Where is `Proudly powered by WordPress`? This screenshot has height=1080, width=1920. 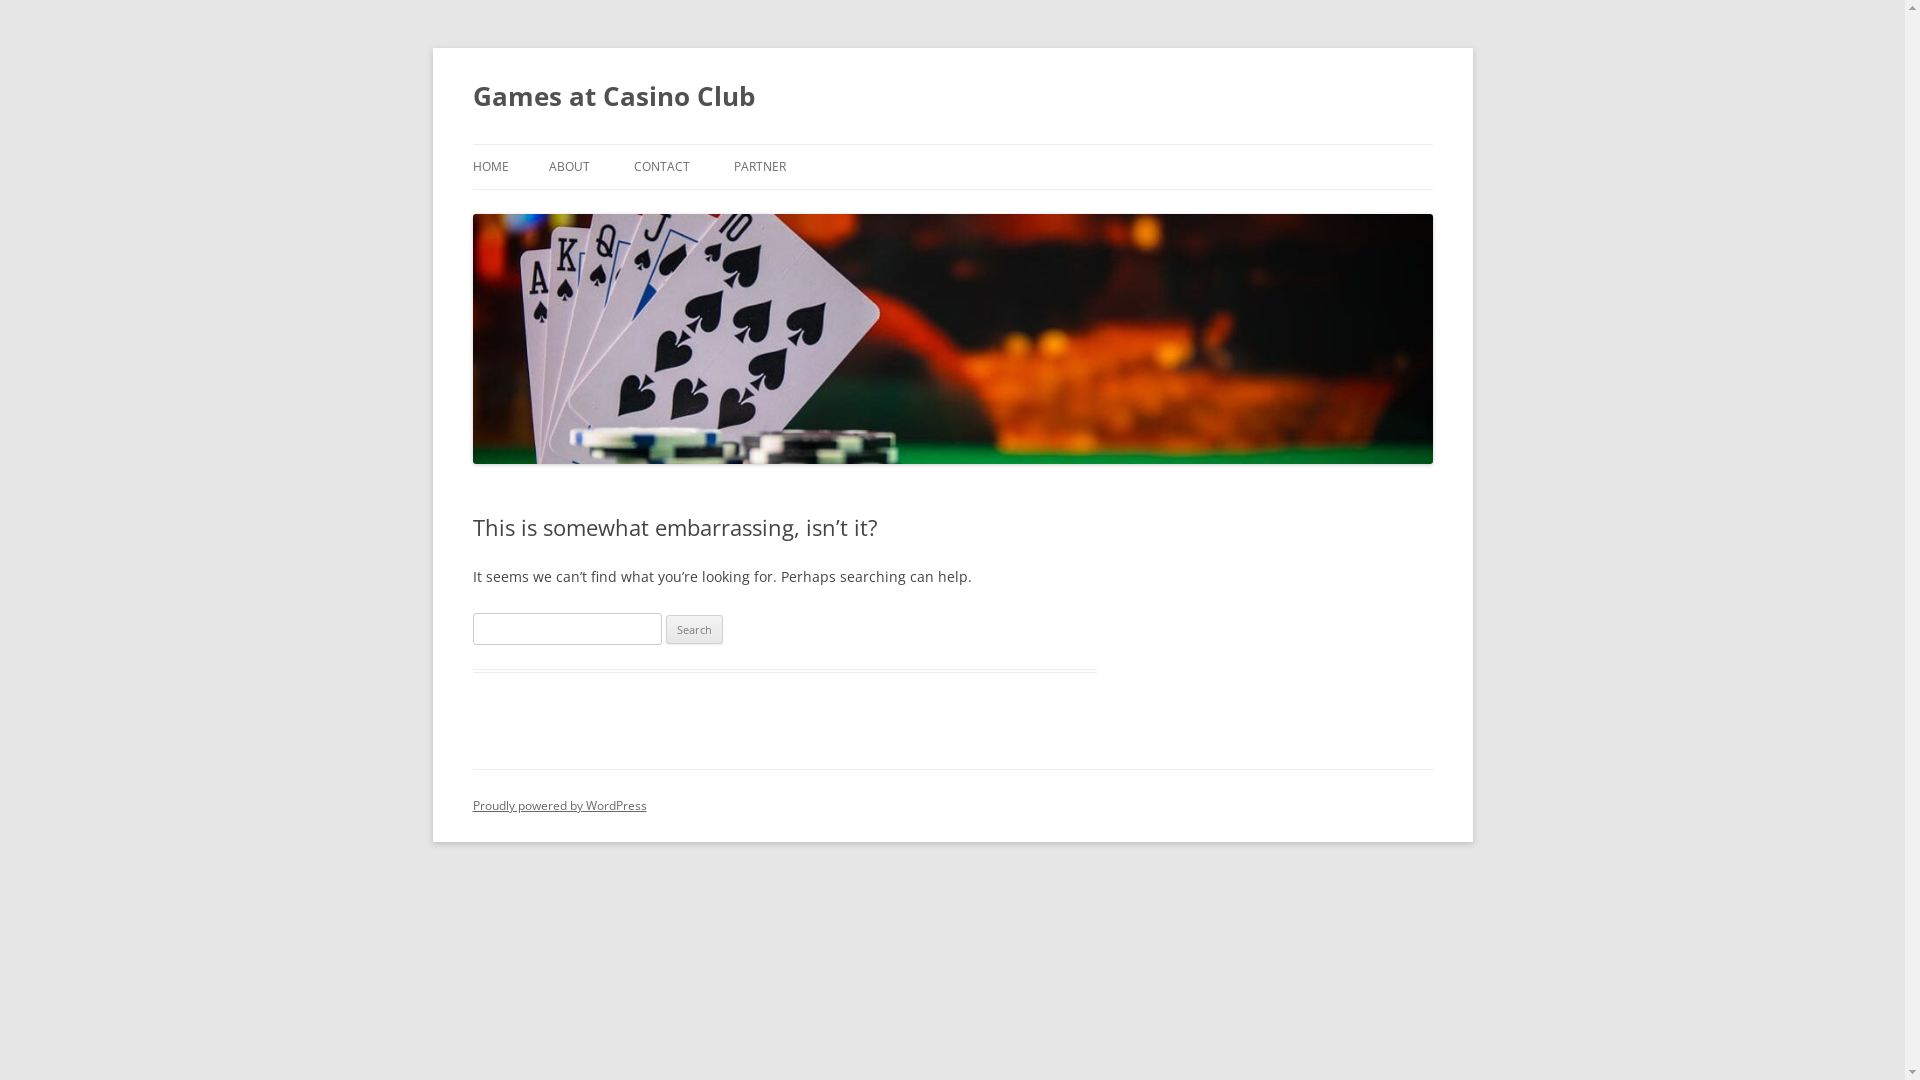 Proudly powered by WordPress is located at coordinates (559, 804).